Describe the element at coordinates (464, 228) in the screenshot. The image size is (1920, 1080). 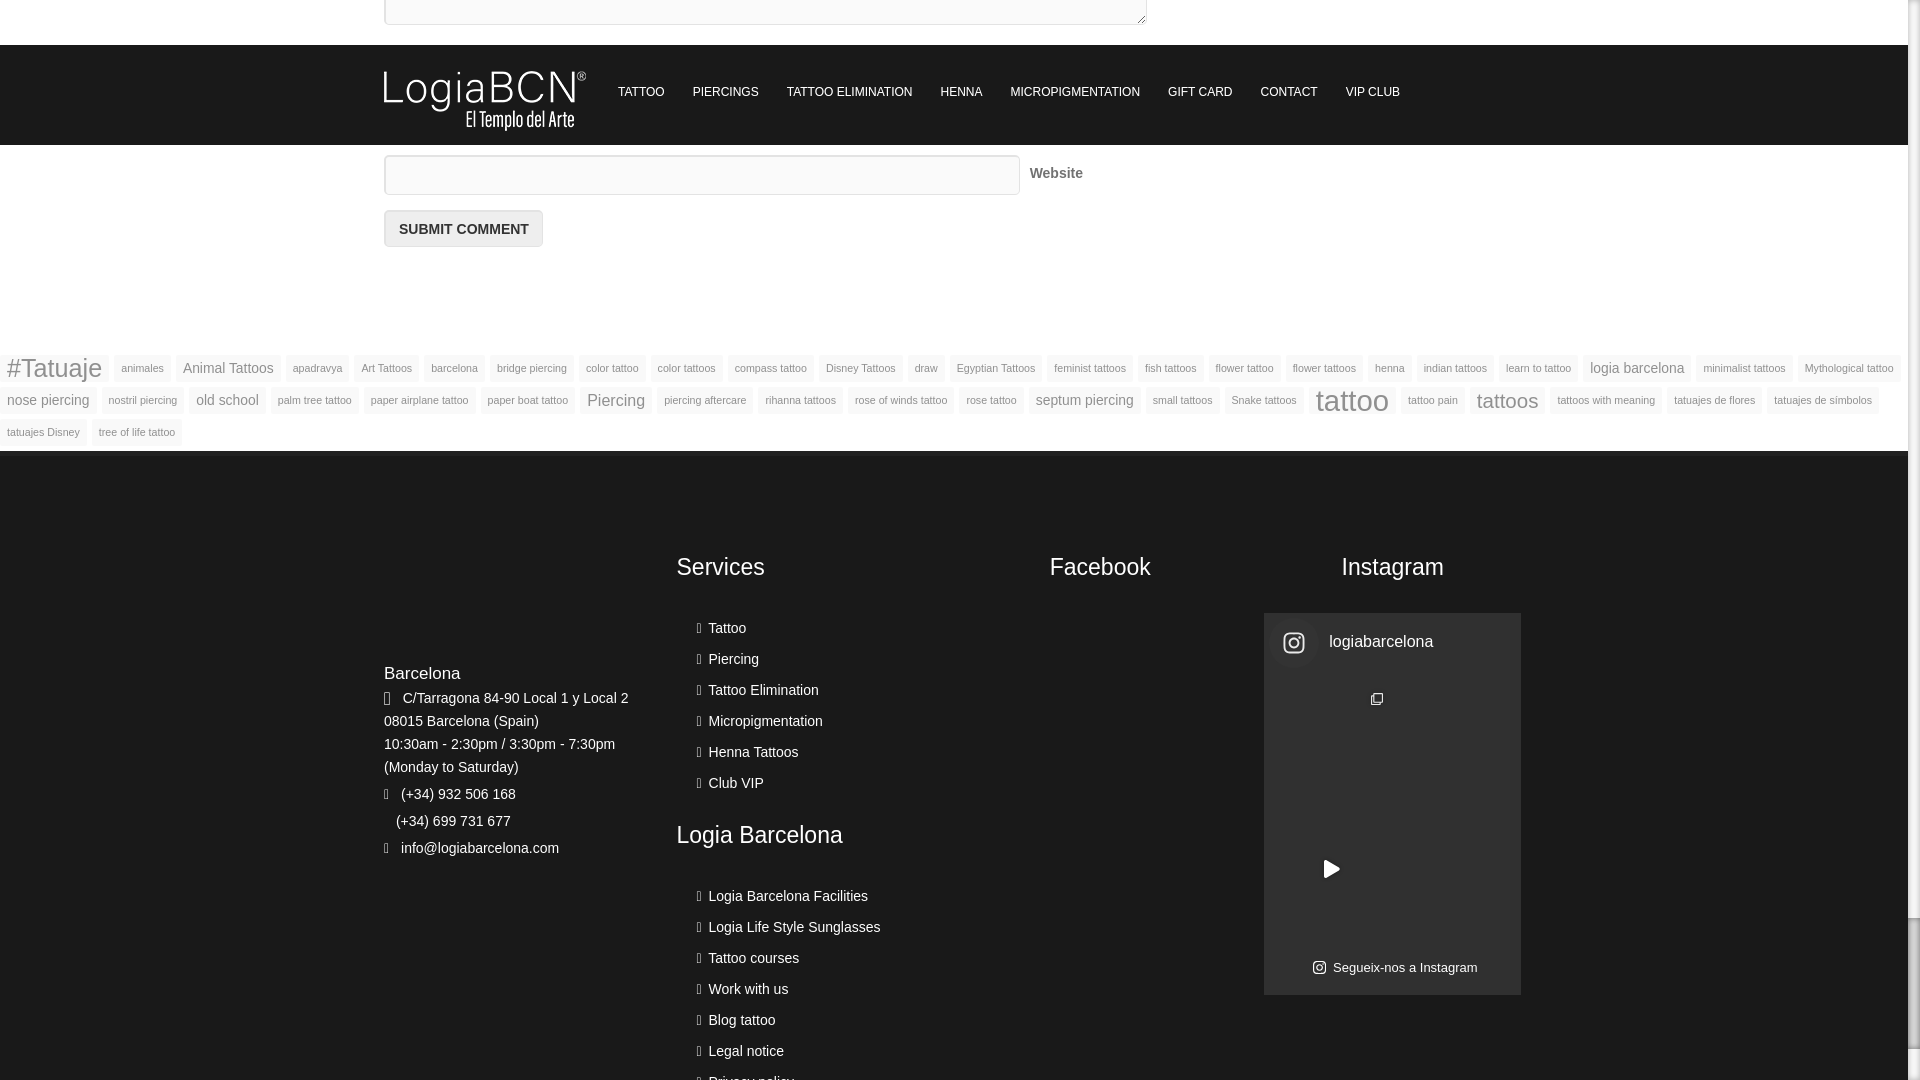
I see `Submit Comment` at that location.